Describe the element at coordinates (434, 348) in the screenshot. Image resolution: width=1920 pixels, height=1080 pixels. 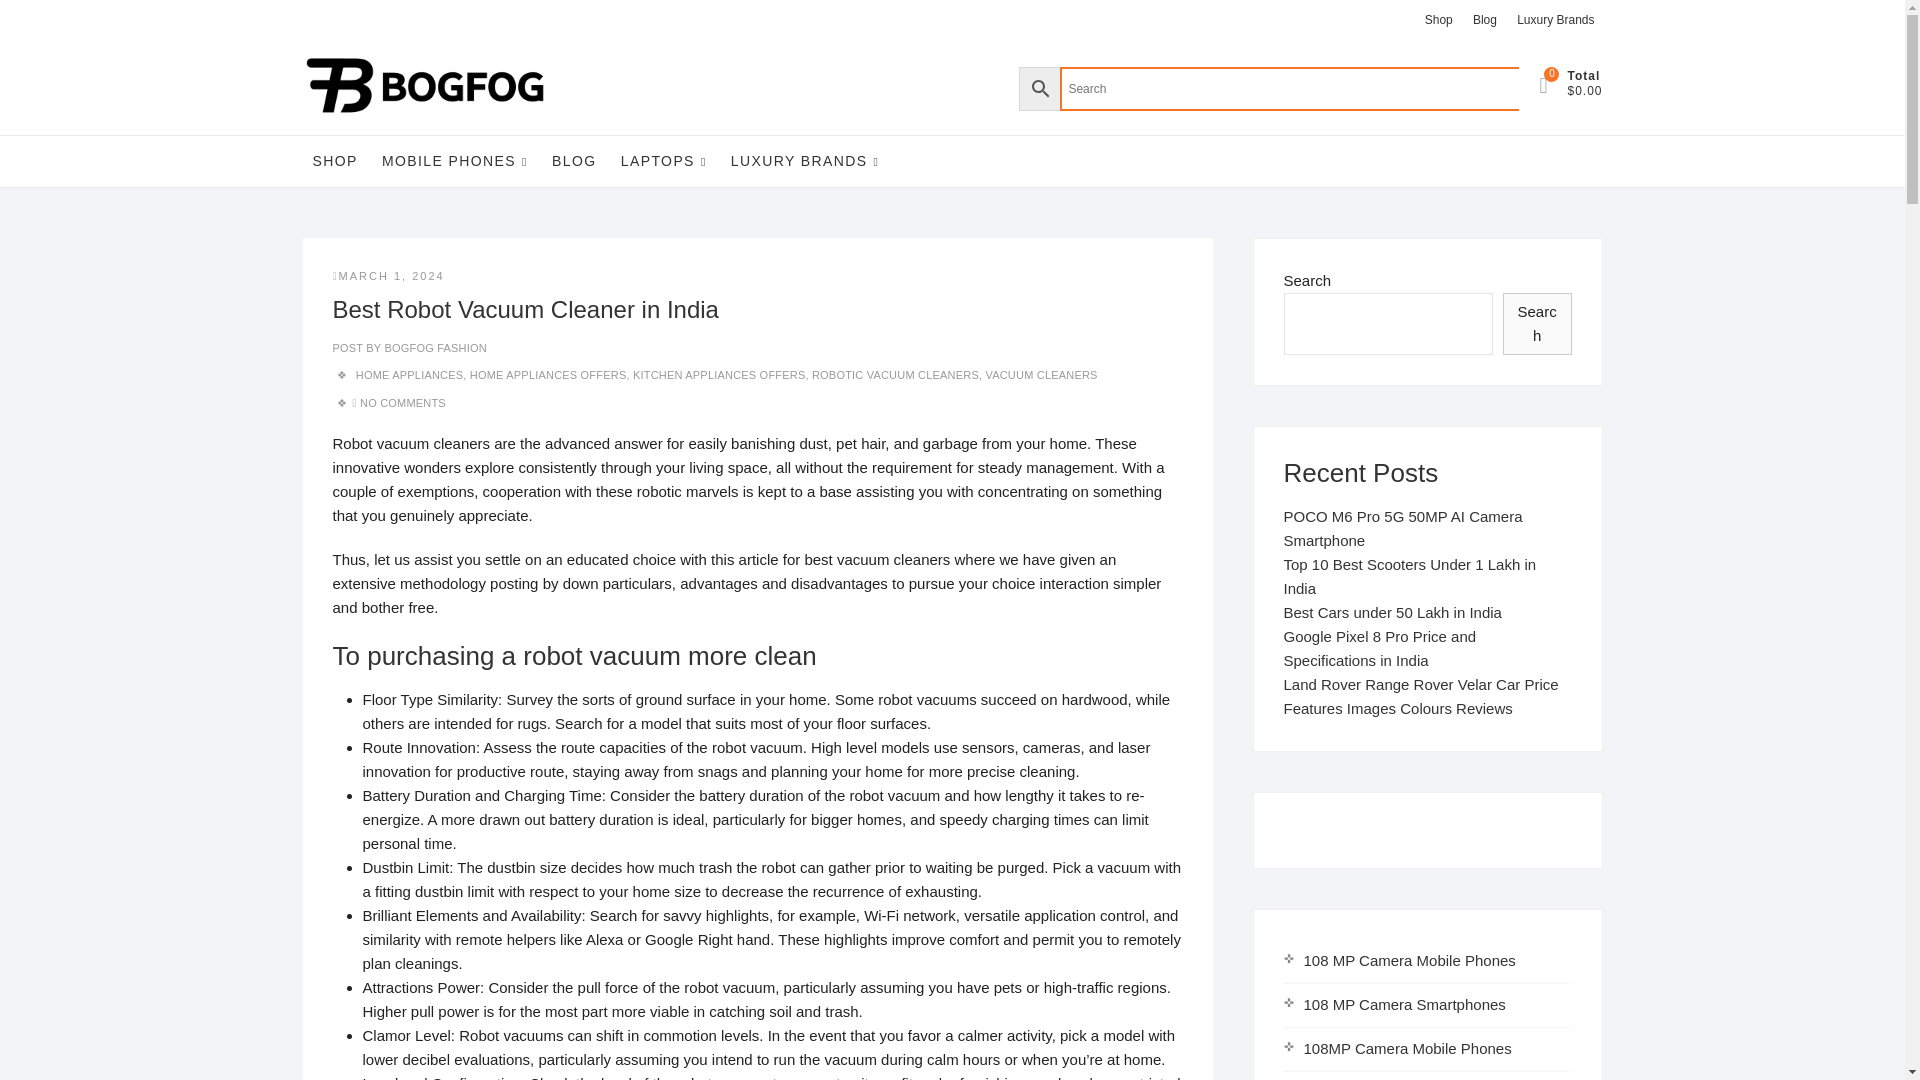
I see `Best Robot Vacuum Cleaner in India` at that location.